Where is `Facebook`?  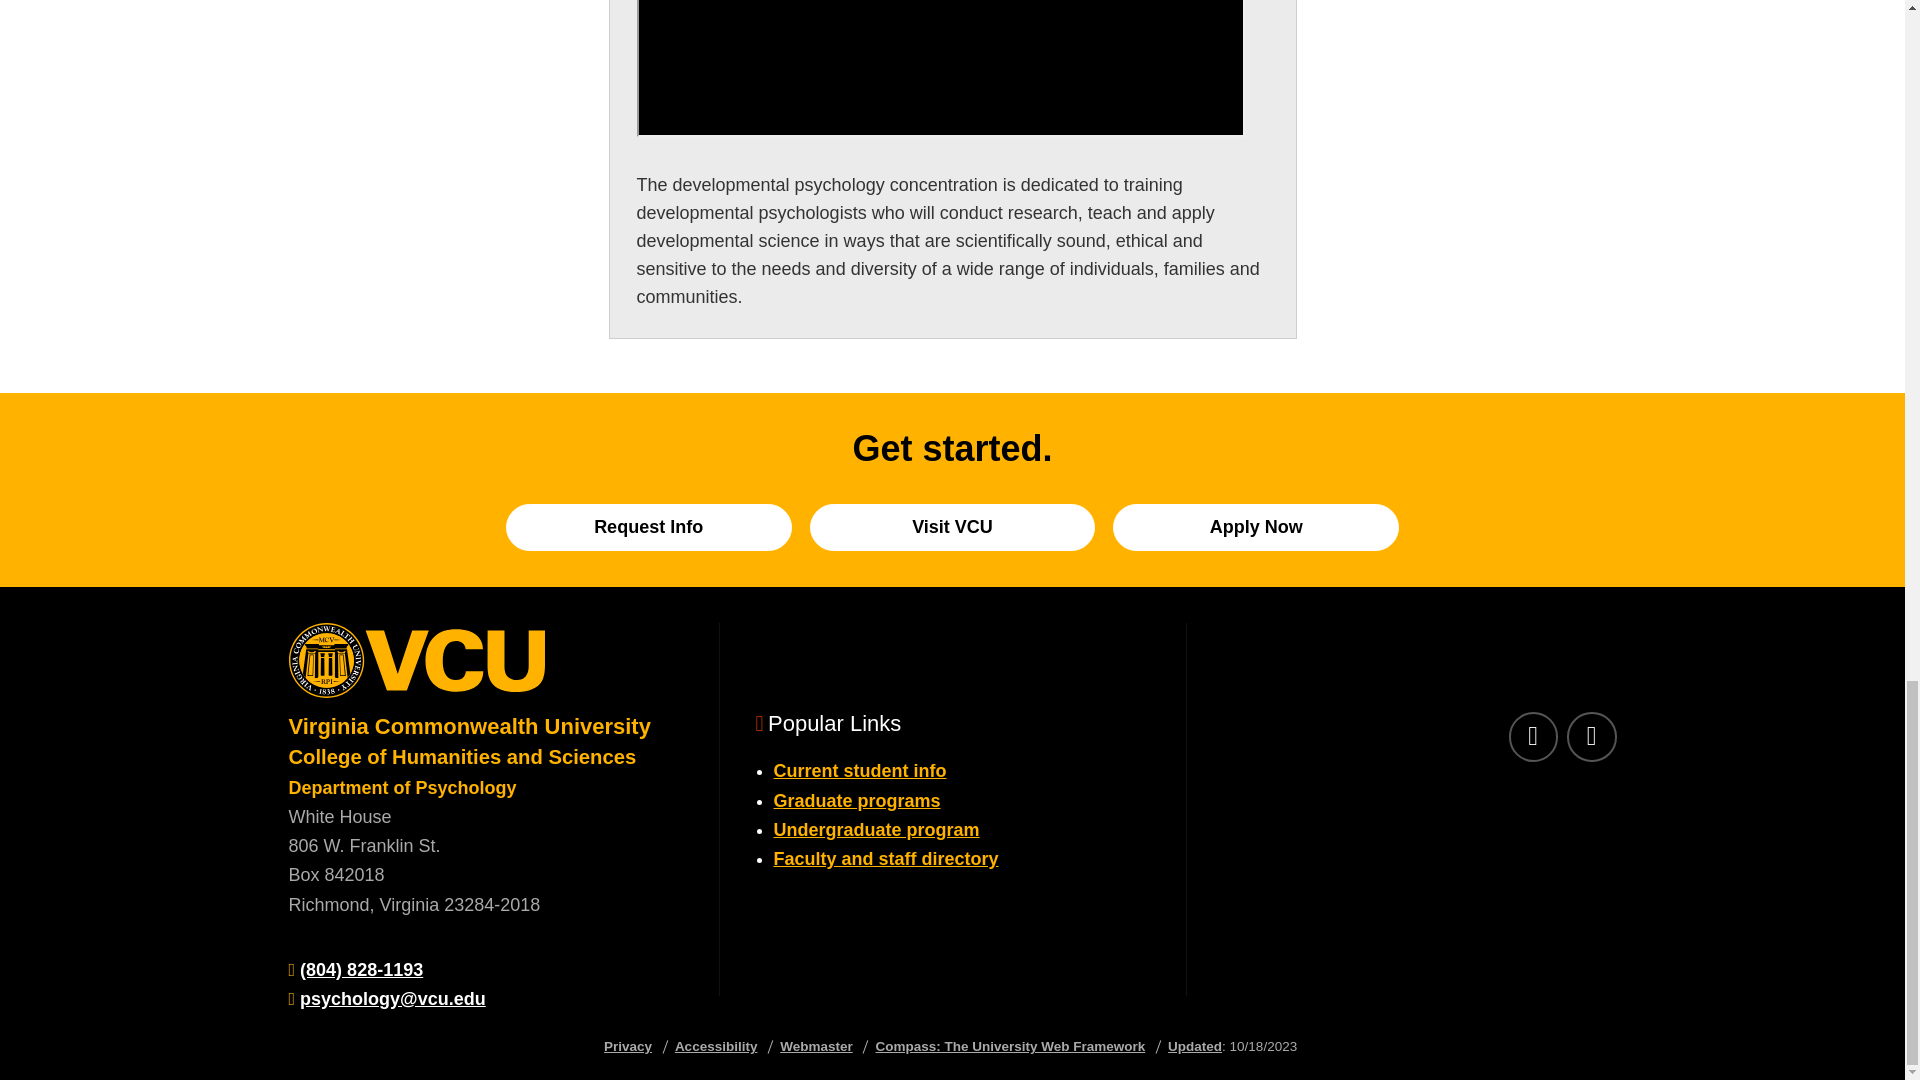 Facebook is located at coordinates (1532, 736).